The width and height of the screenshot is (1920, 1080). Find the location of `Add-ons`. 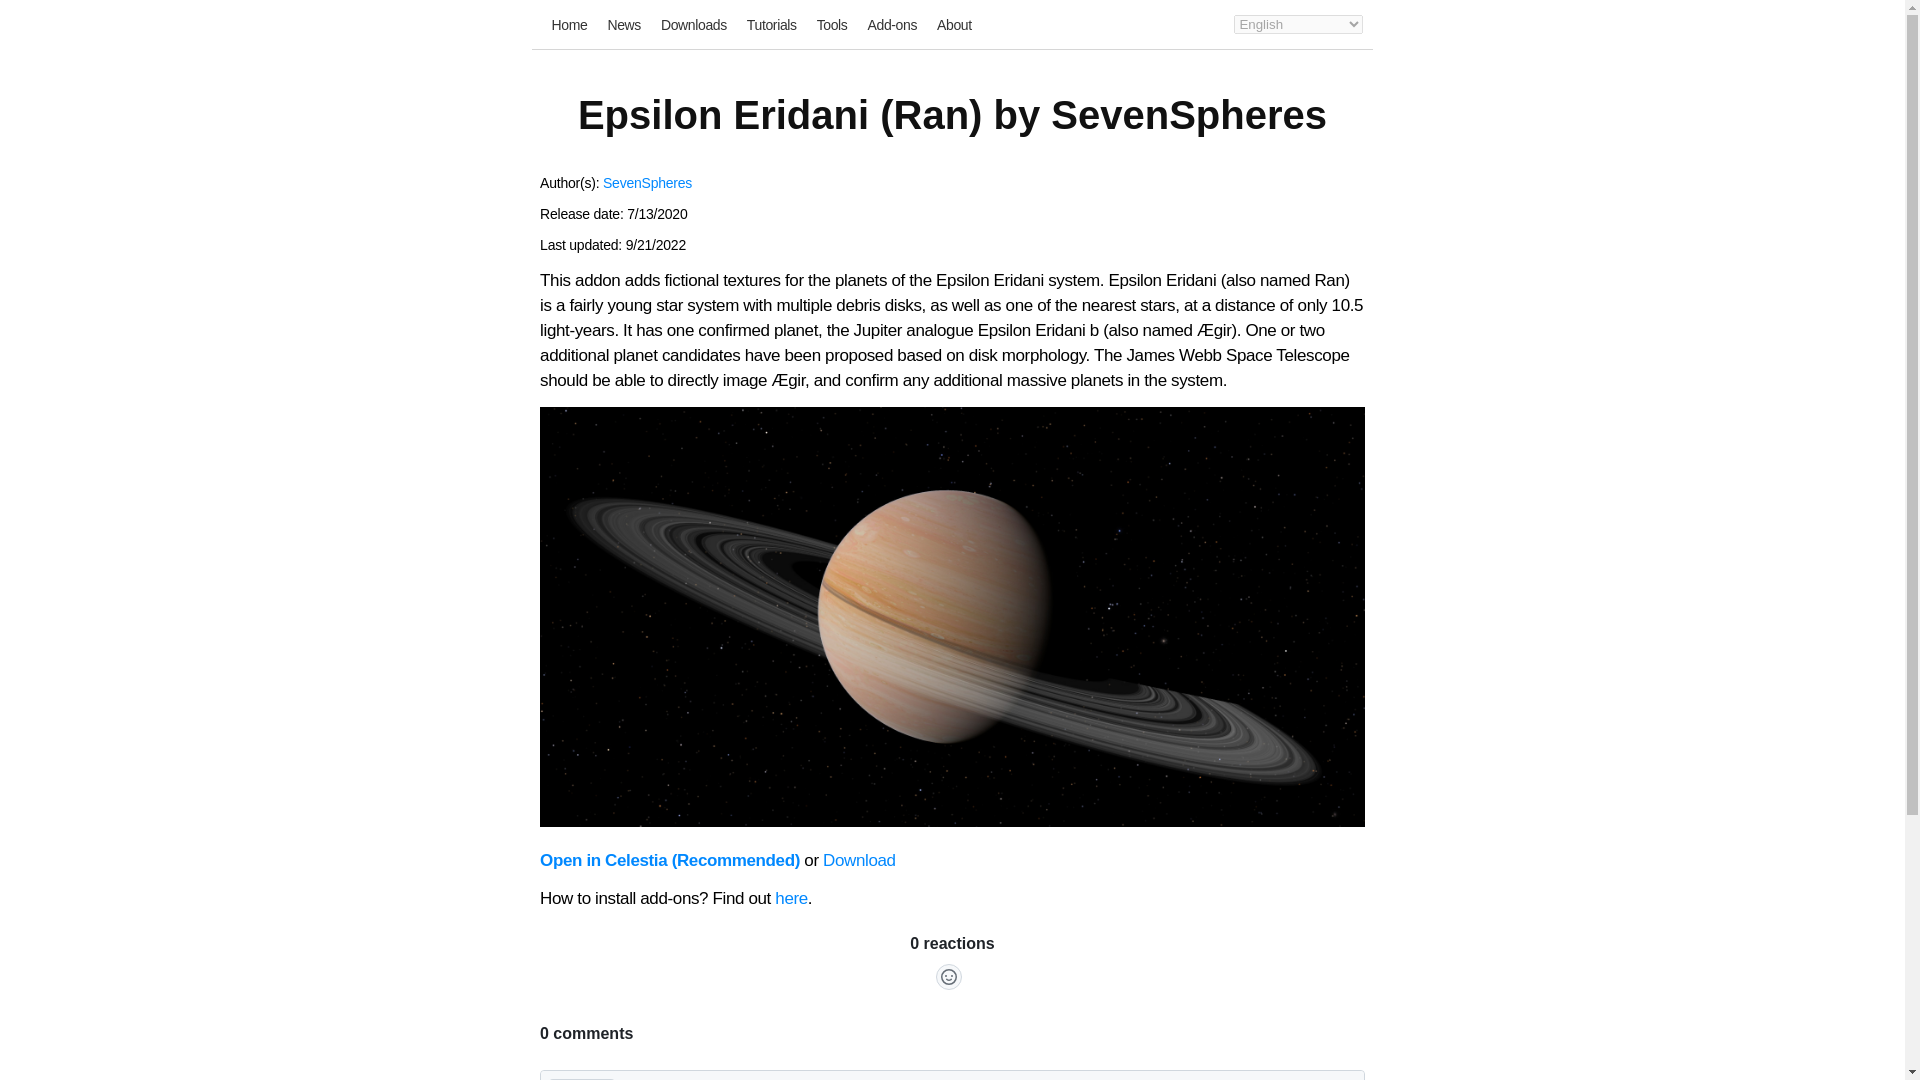

Add-ons is located at coordinates (892, 25).